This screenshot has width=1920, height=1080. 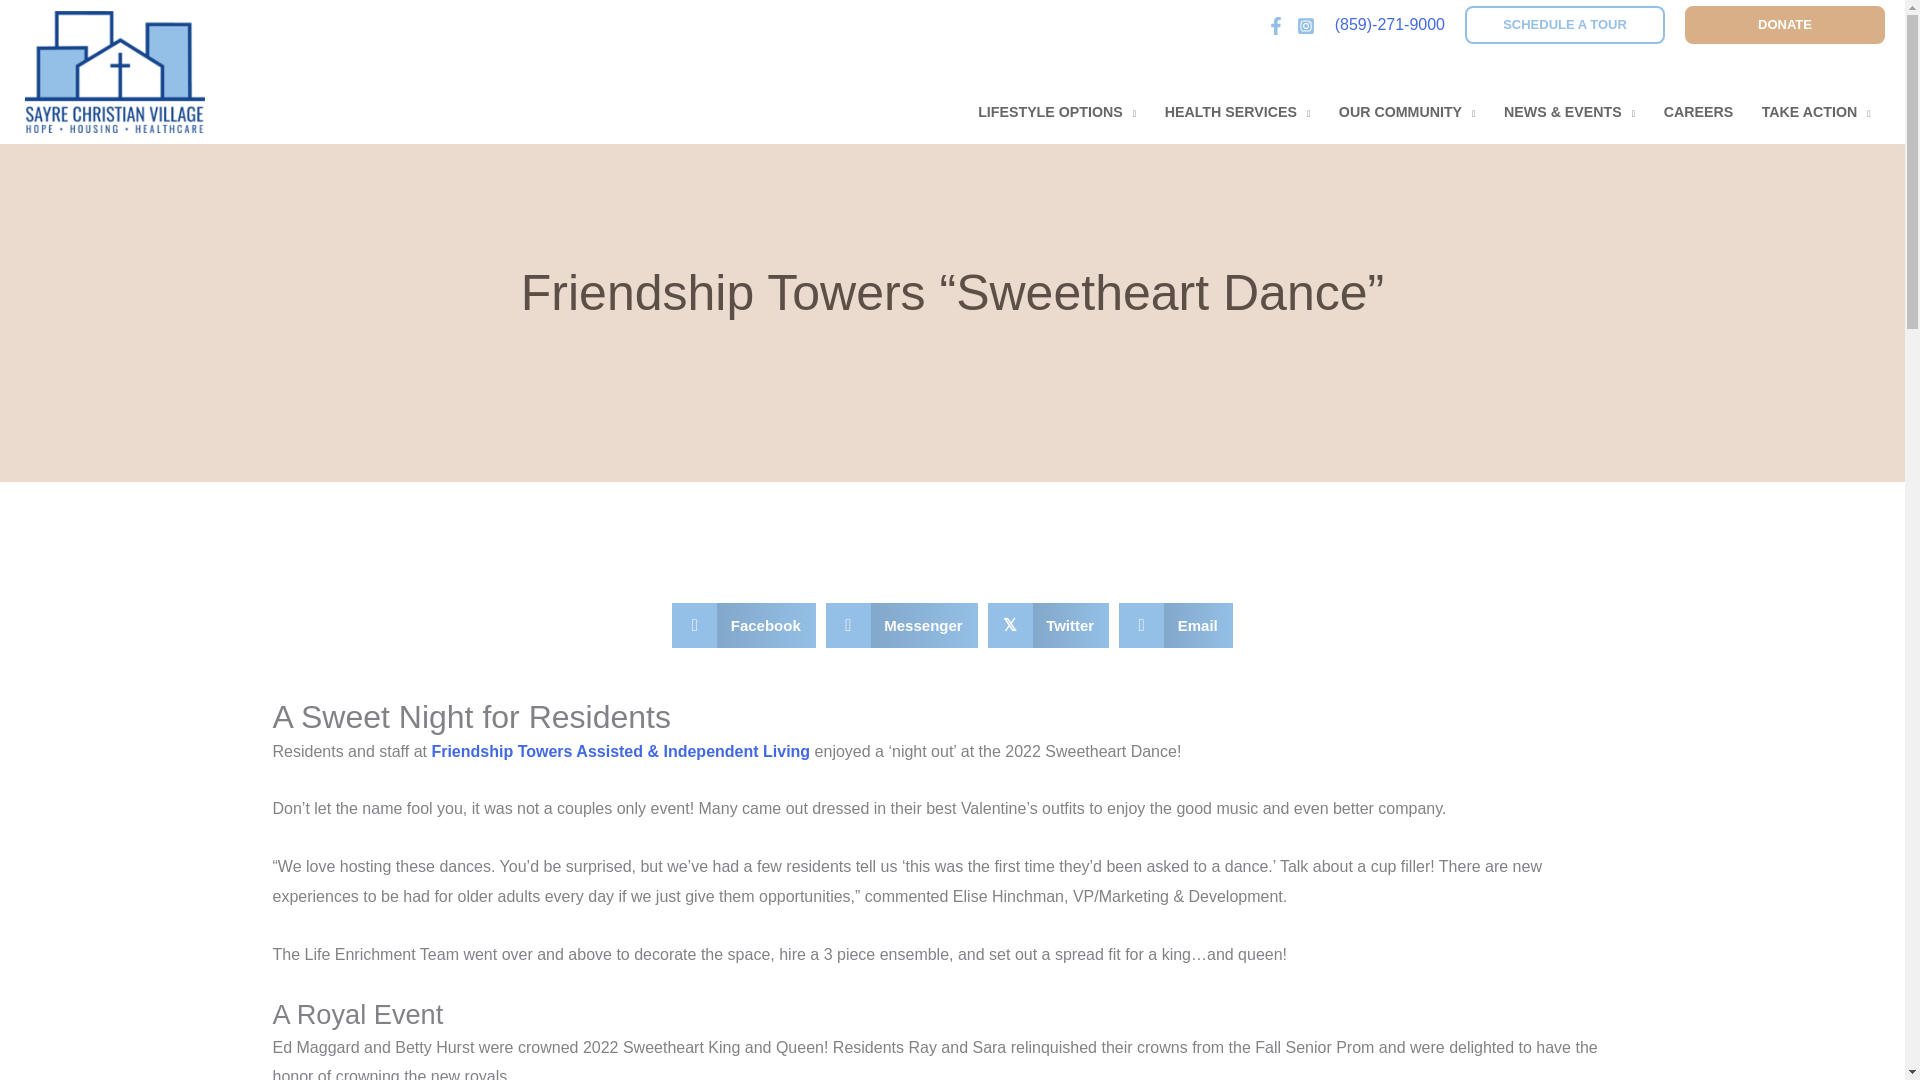 What do you see at coordinates (1056, 111) in the screenshot?
I see `LIFESTYLE OPTIONS` at bounding box center [1056, 111].